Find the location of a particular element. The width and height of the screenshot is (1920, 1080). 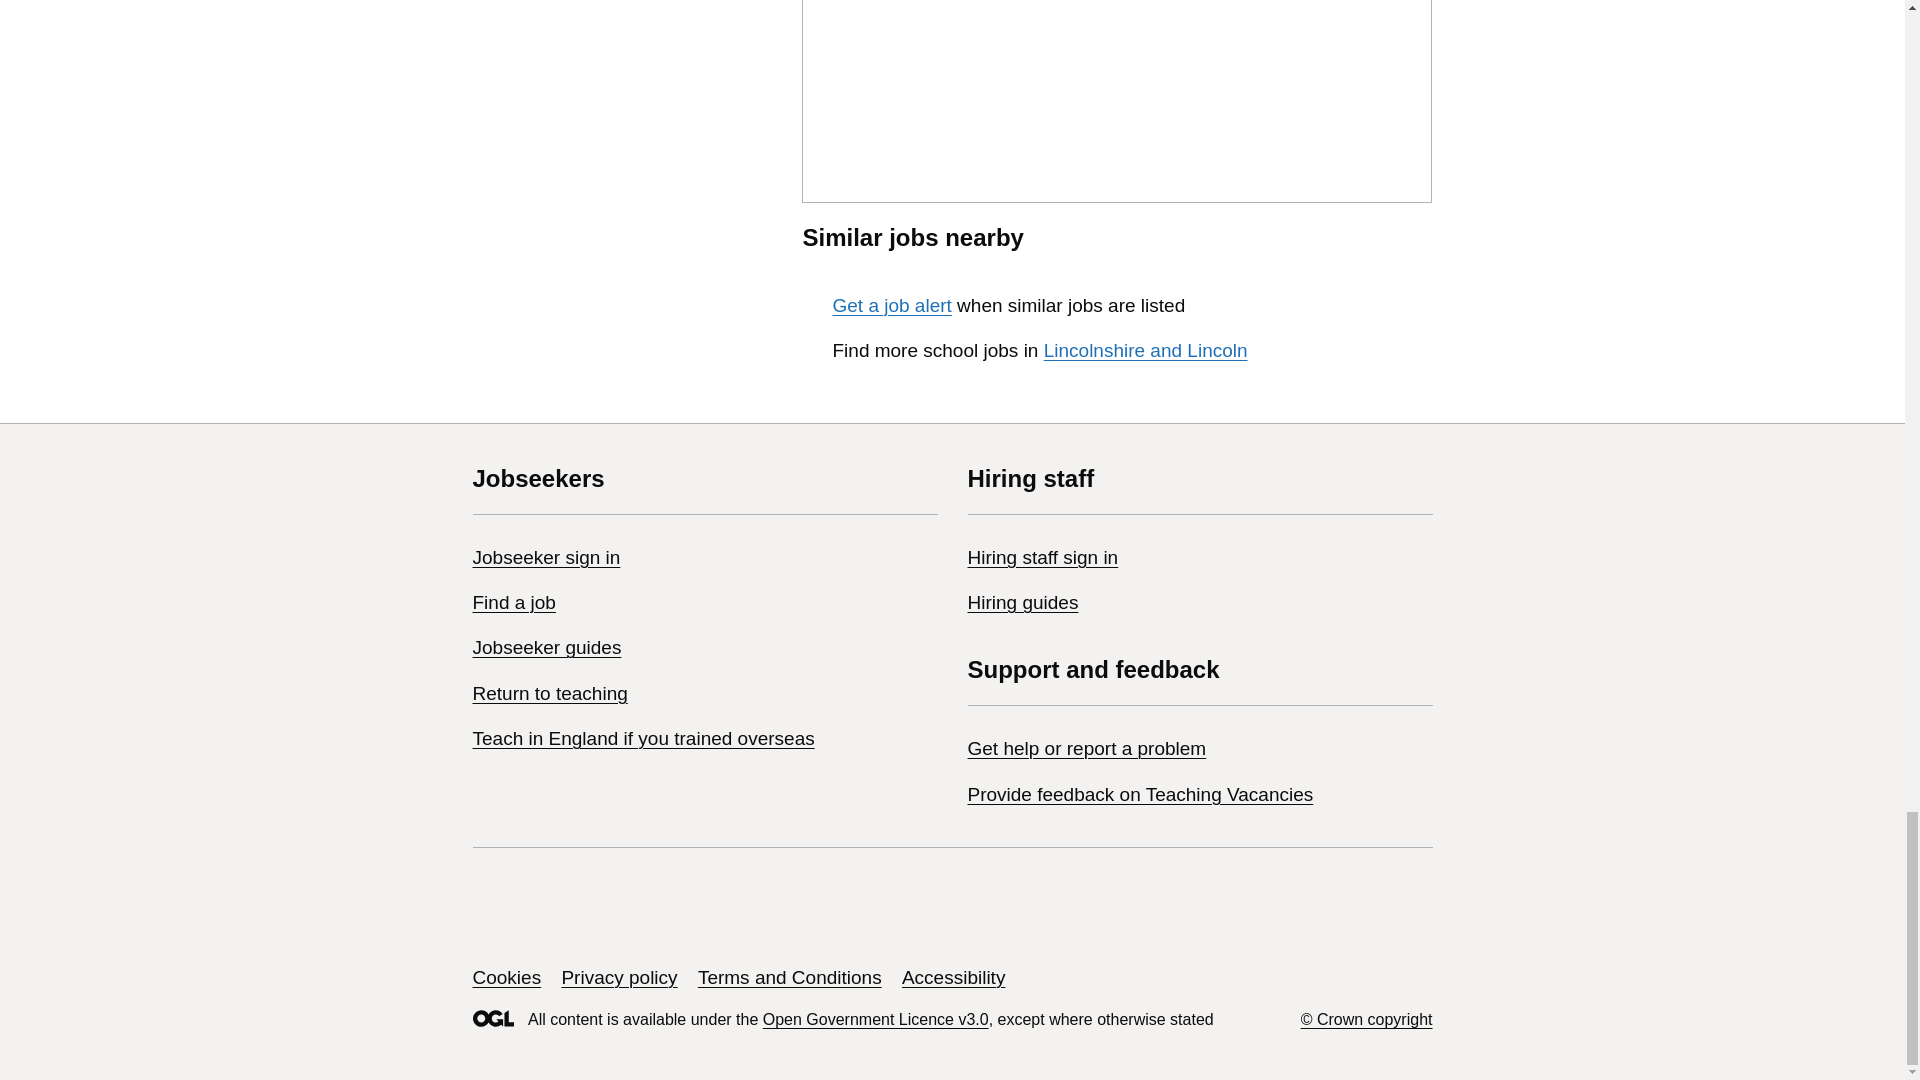

Get a job alert is located at coordinates (890, 305).